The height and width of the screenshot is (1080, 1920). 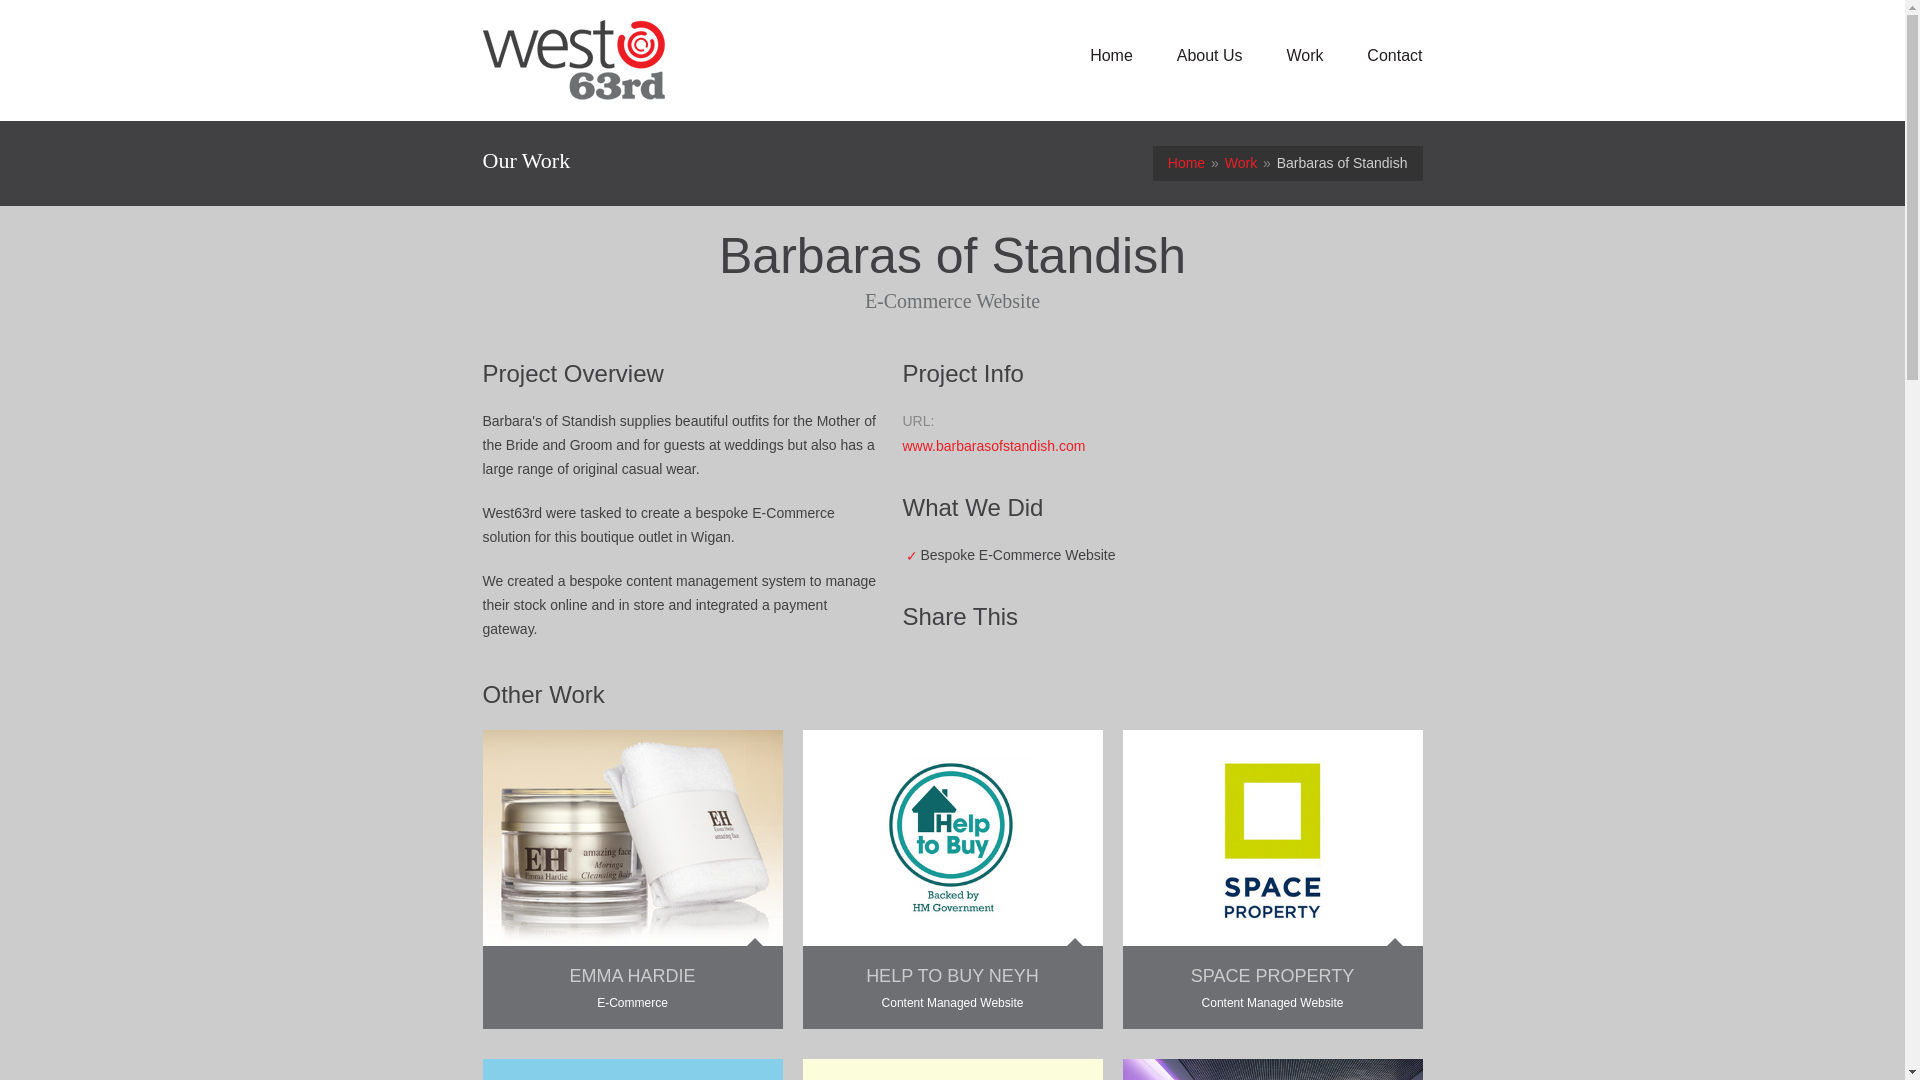 What do you see at coordinates (993, 446) in the screenshot?
I see `www.barbarasofstandish.com` at bounding box center [993, 446].